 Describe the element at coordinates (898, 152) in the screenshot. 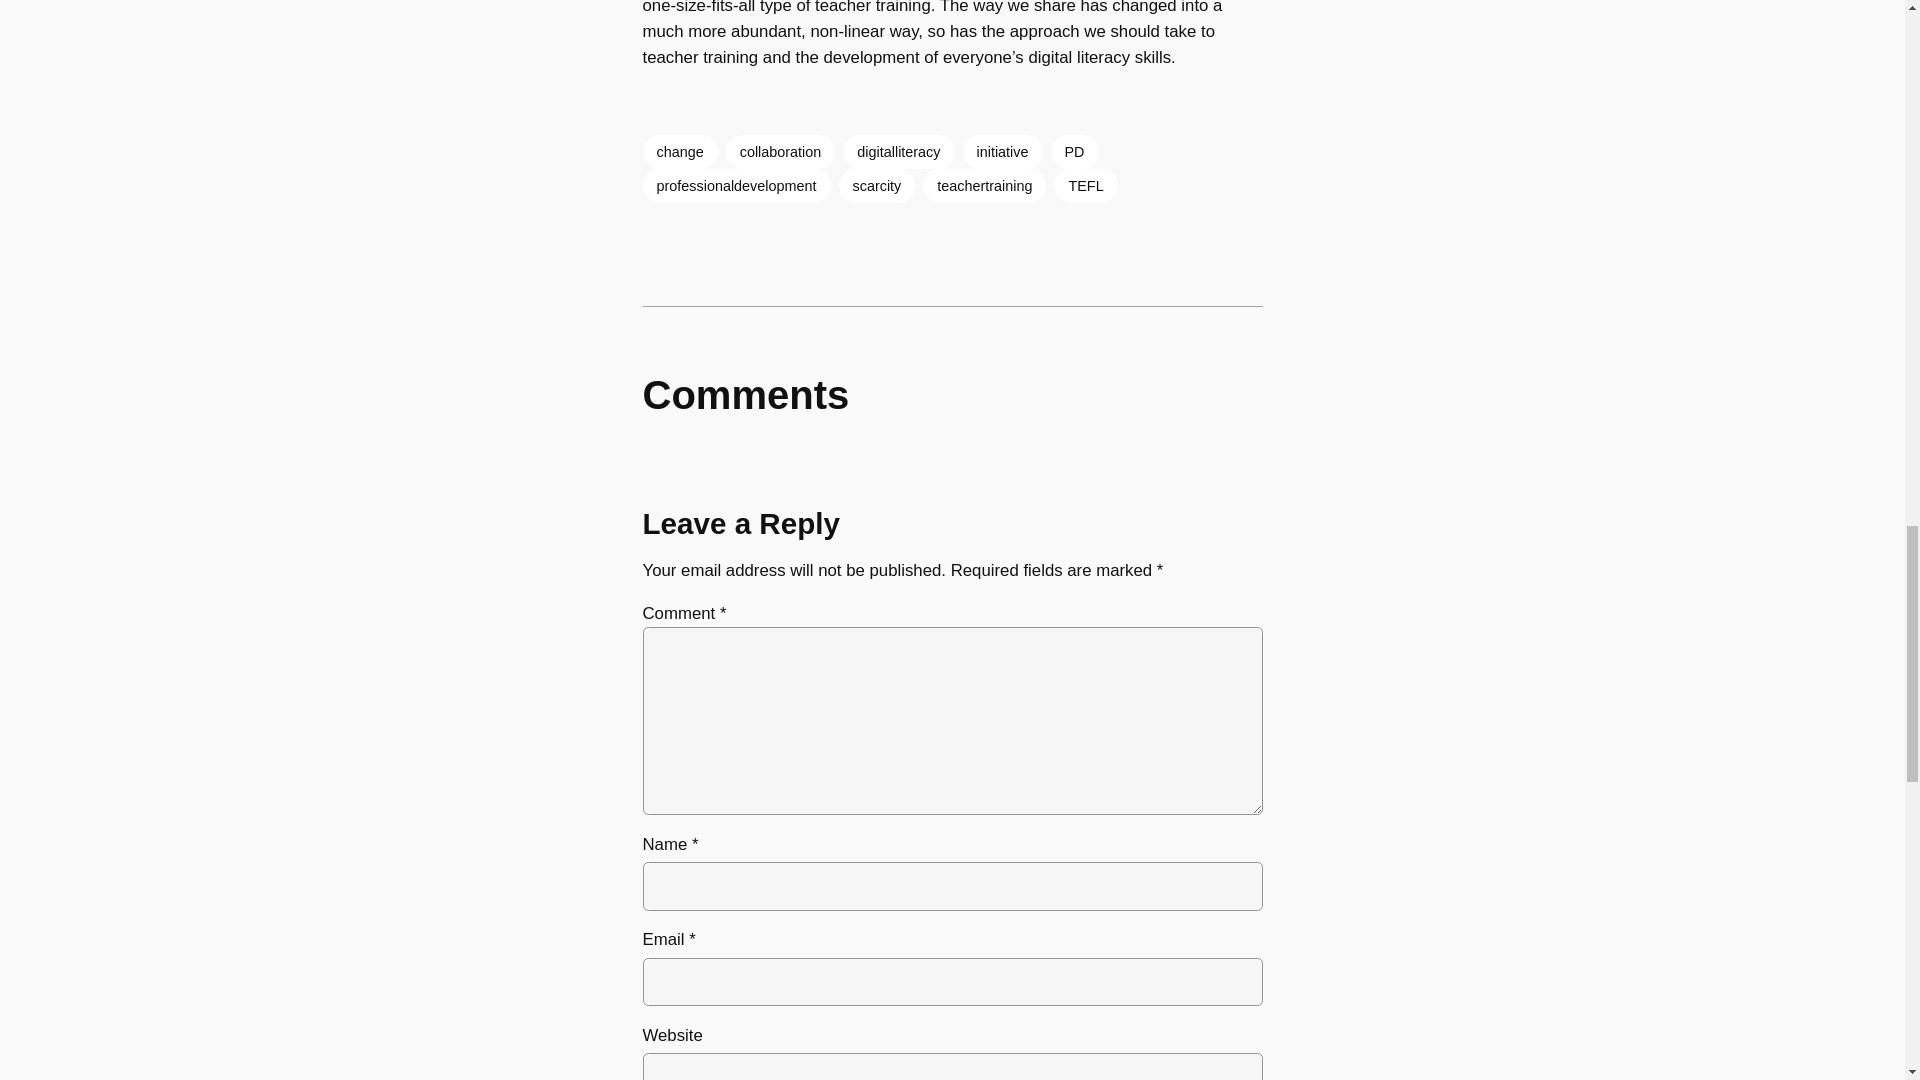

I see `digitalliteracy` at that location.